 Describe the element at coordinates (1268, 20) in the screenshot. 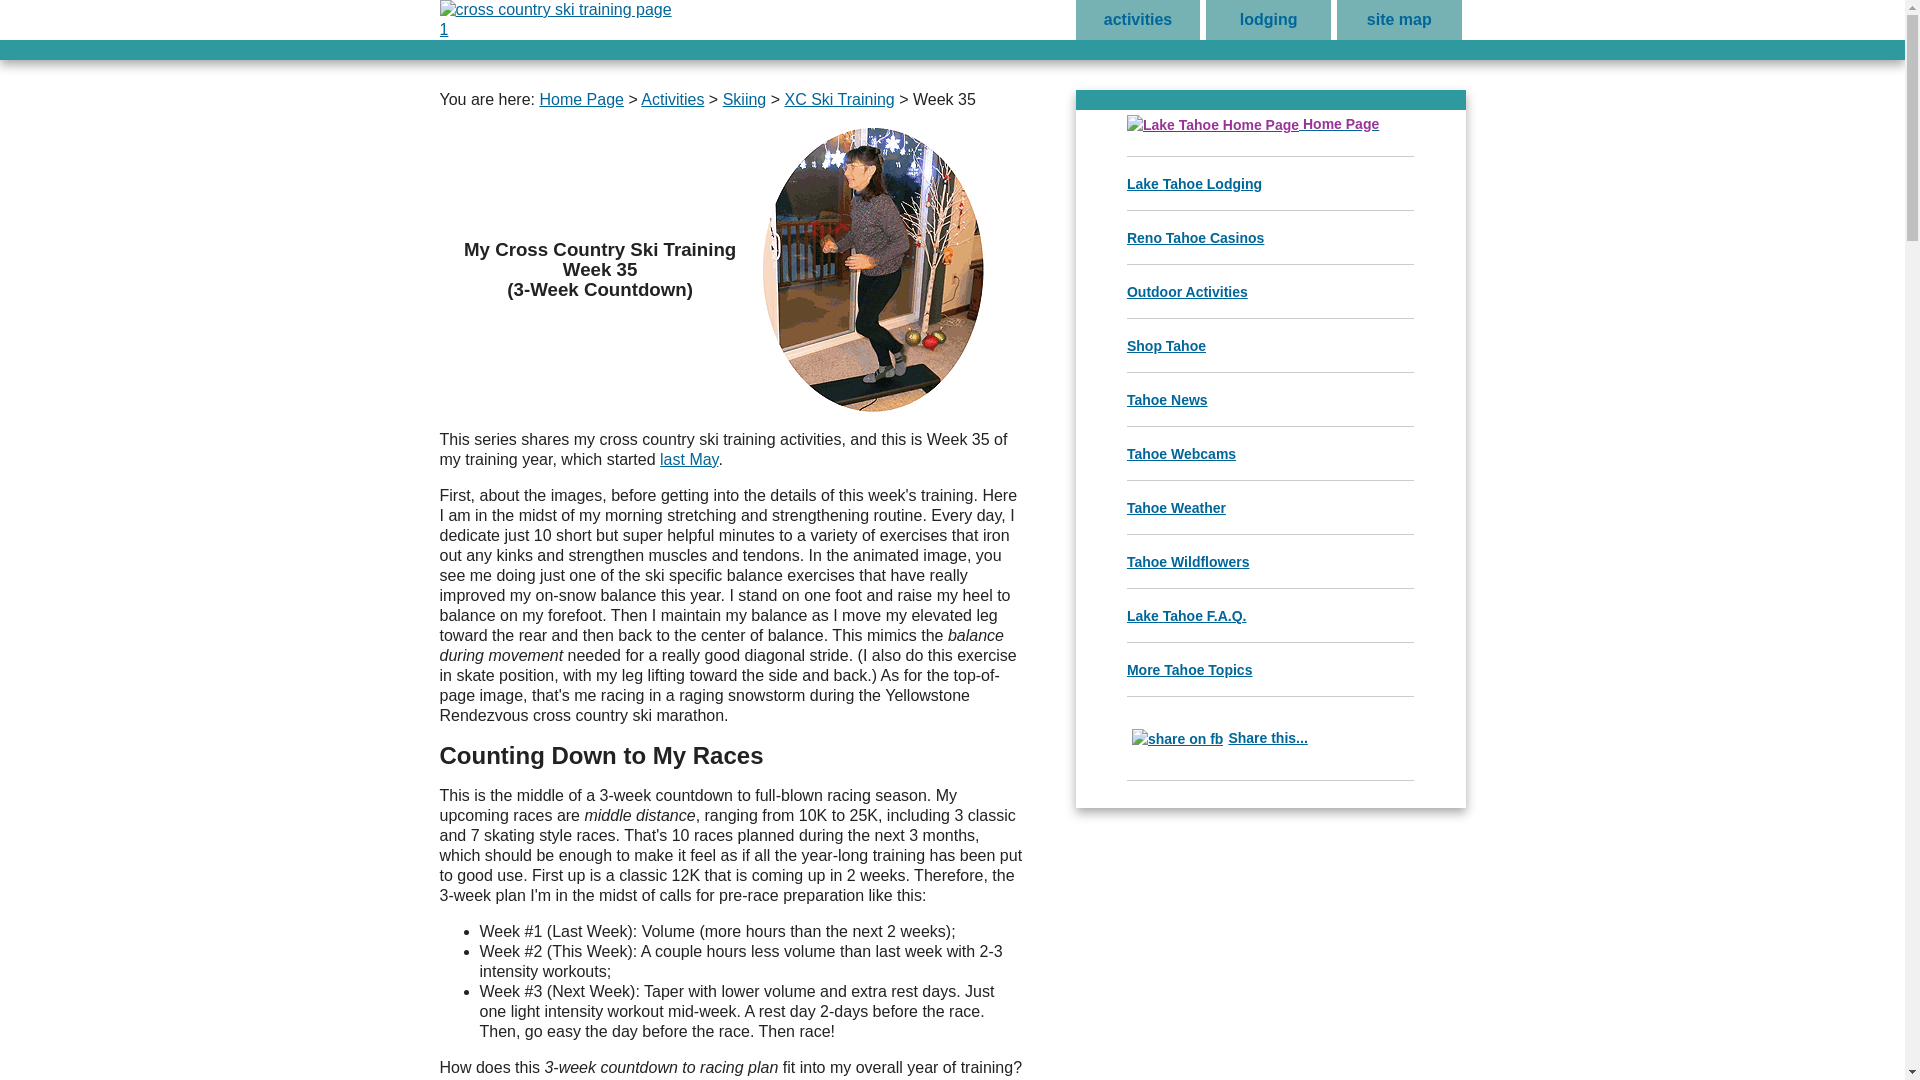

I see `lodging` at that location.